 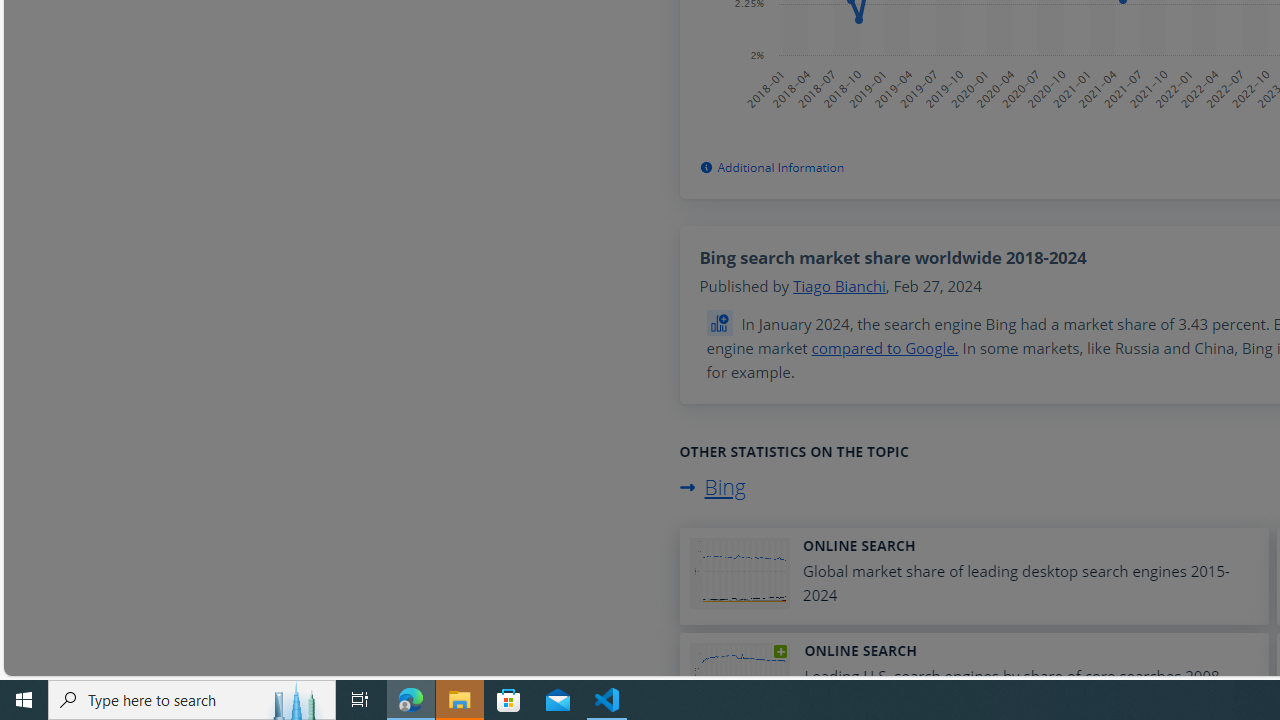 What do you see at coordinates (884, 348) in the screenshot?
I see `compared to Google.` at bounding box center [884, 348].